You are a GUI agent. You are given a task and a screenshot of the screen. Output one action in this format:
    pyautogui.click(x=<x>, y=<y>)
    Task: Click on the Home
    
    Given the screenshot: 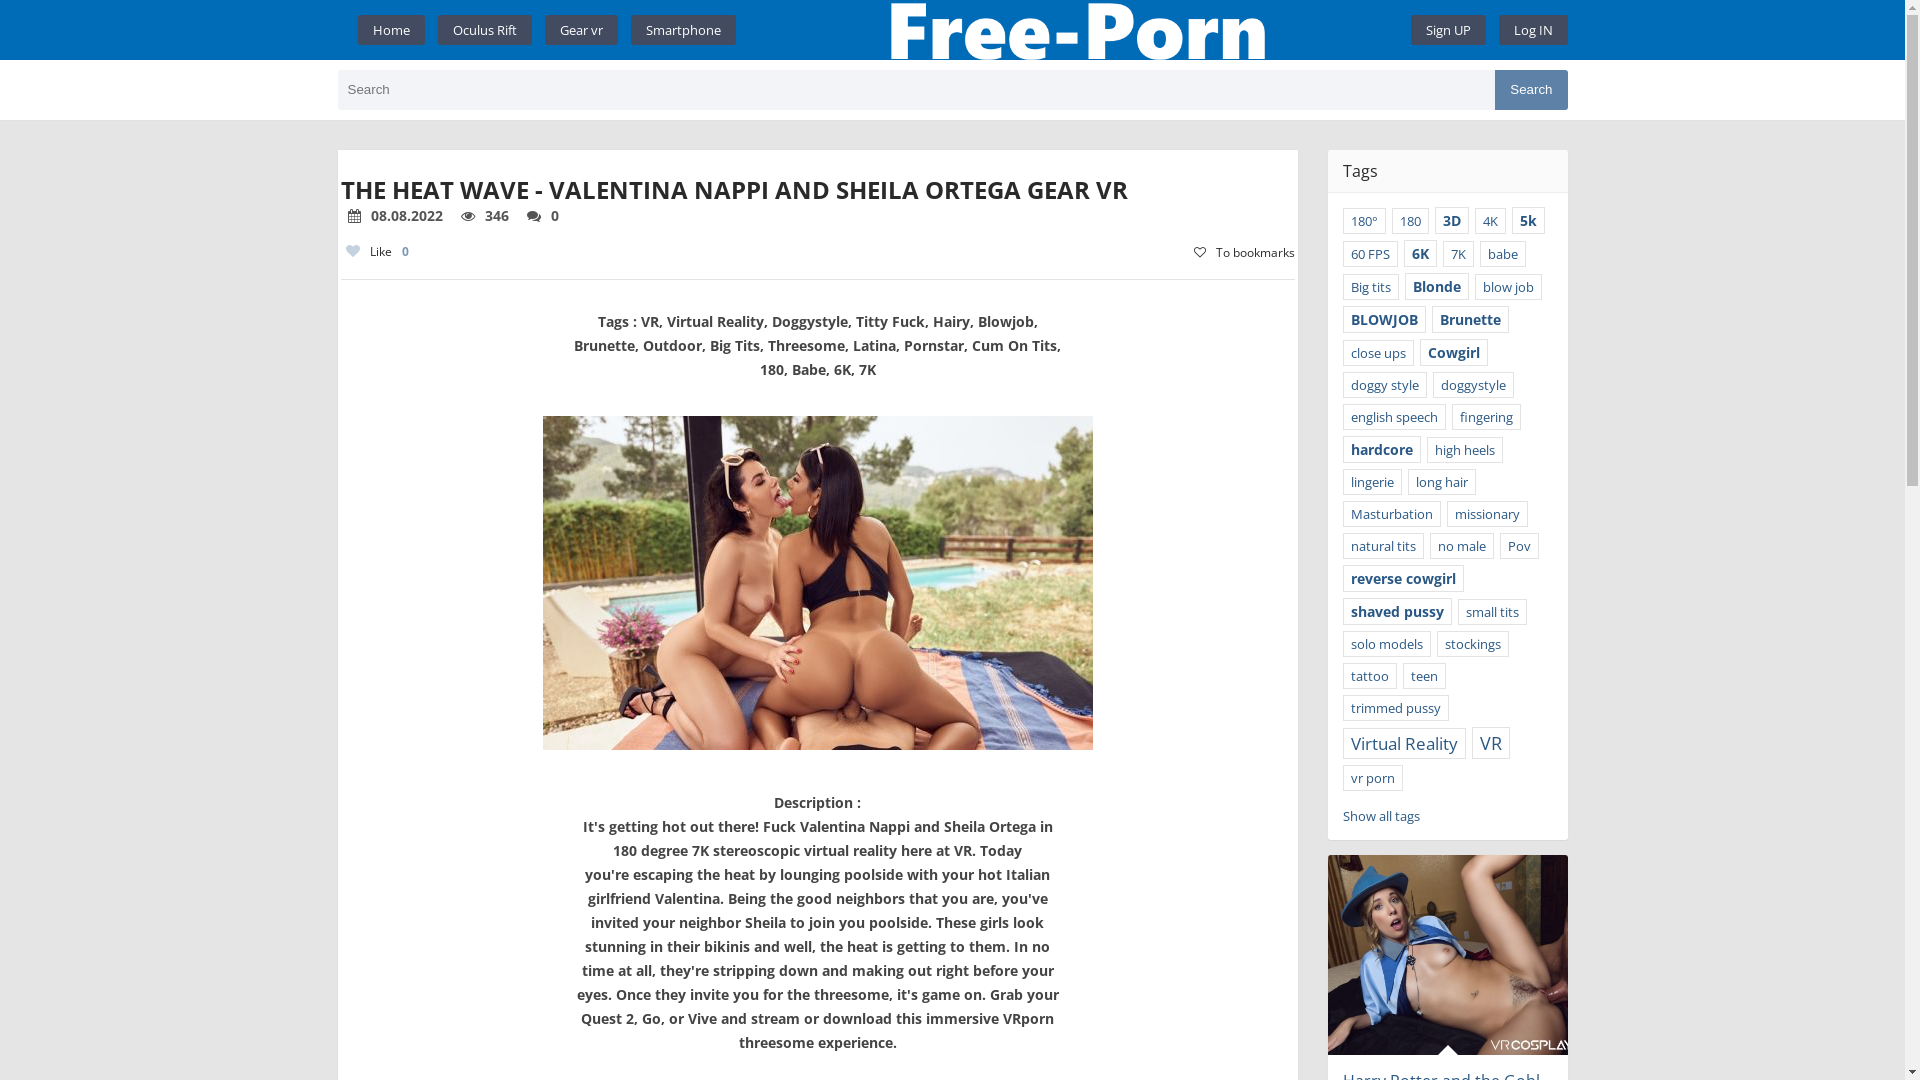 What is the action you would take?
    pyautogui.click(x=1073, y=30)
    